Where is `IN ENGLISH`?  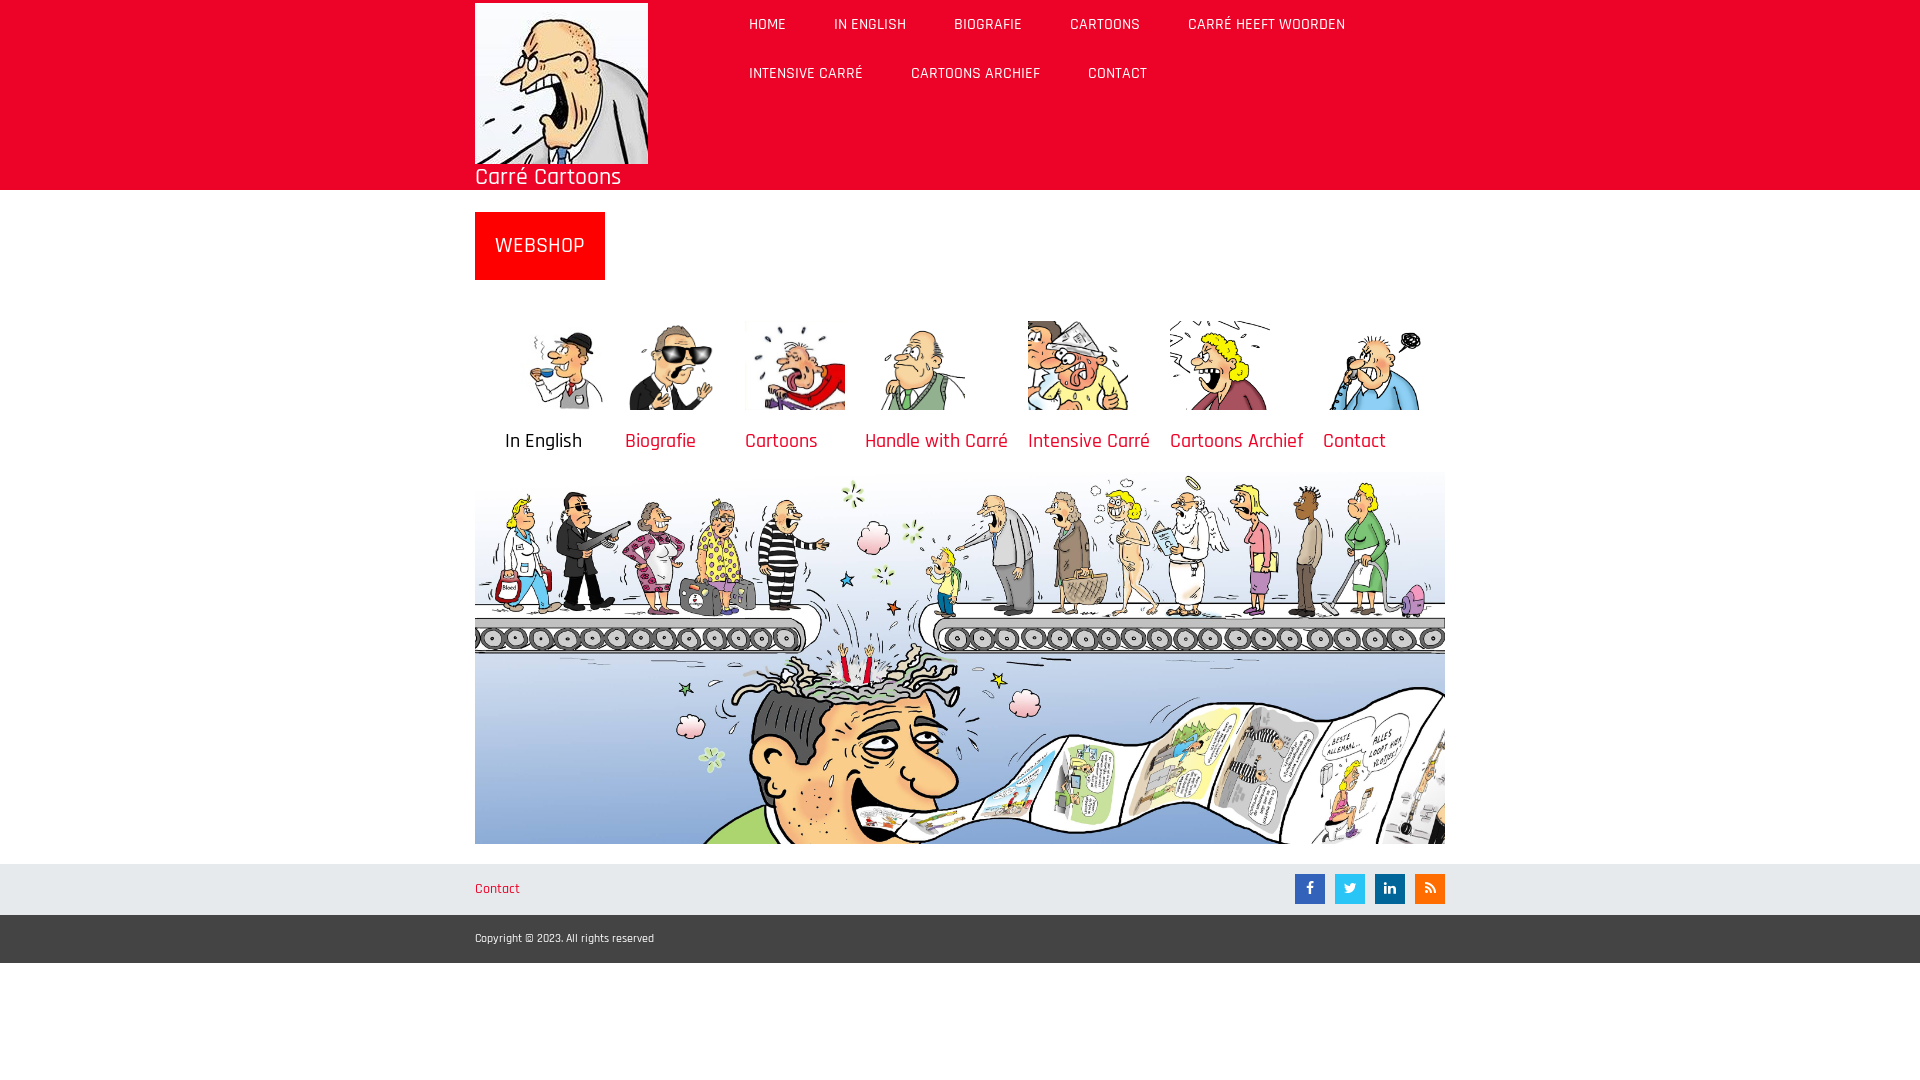 IN ENGLISH is located at coordinates (870, 24).